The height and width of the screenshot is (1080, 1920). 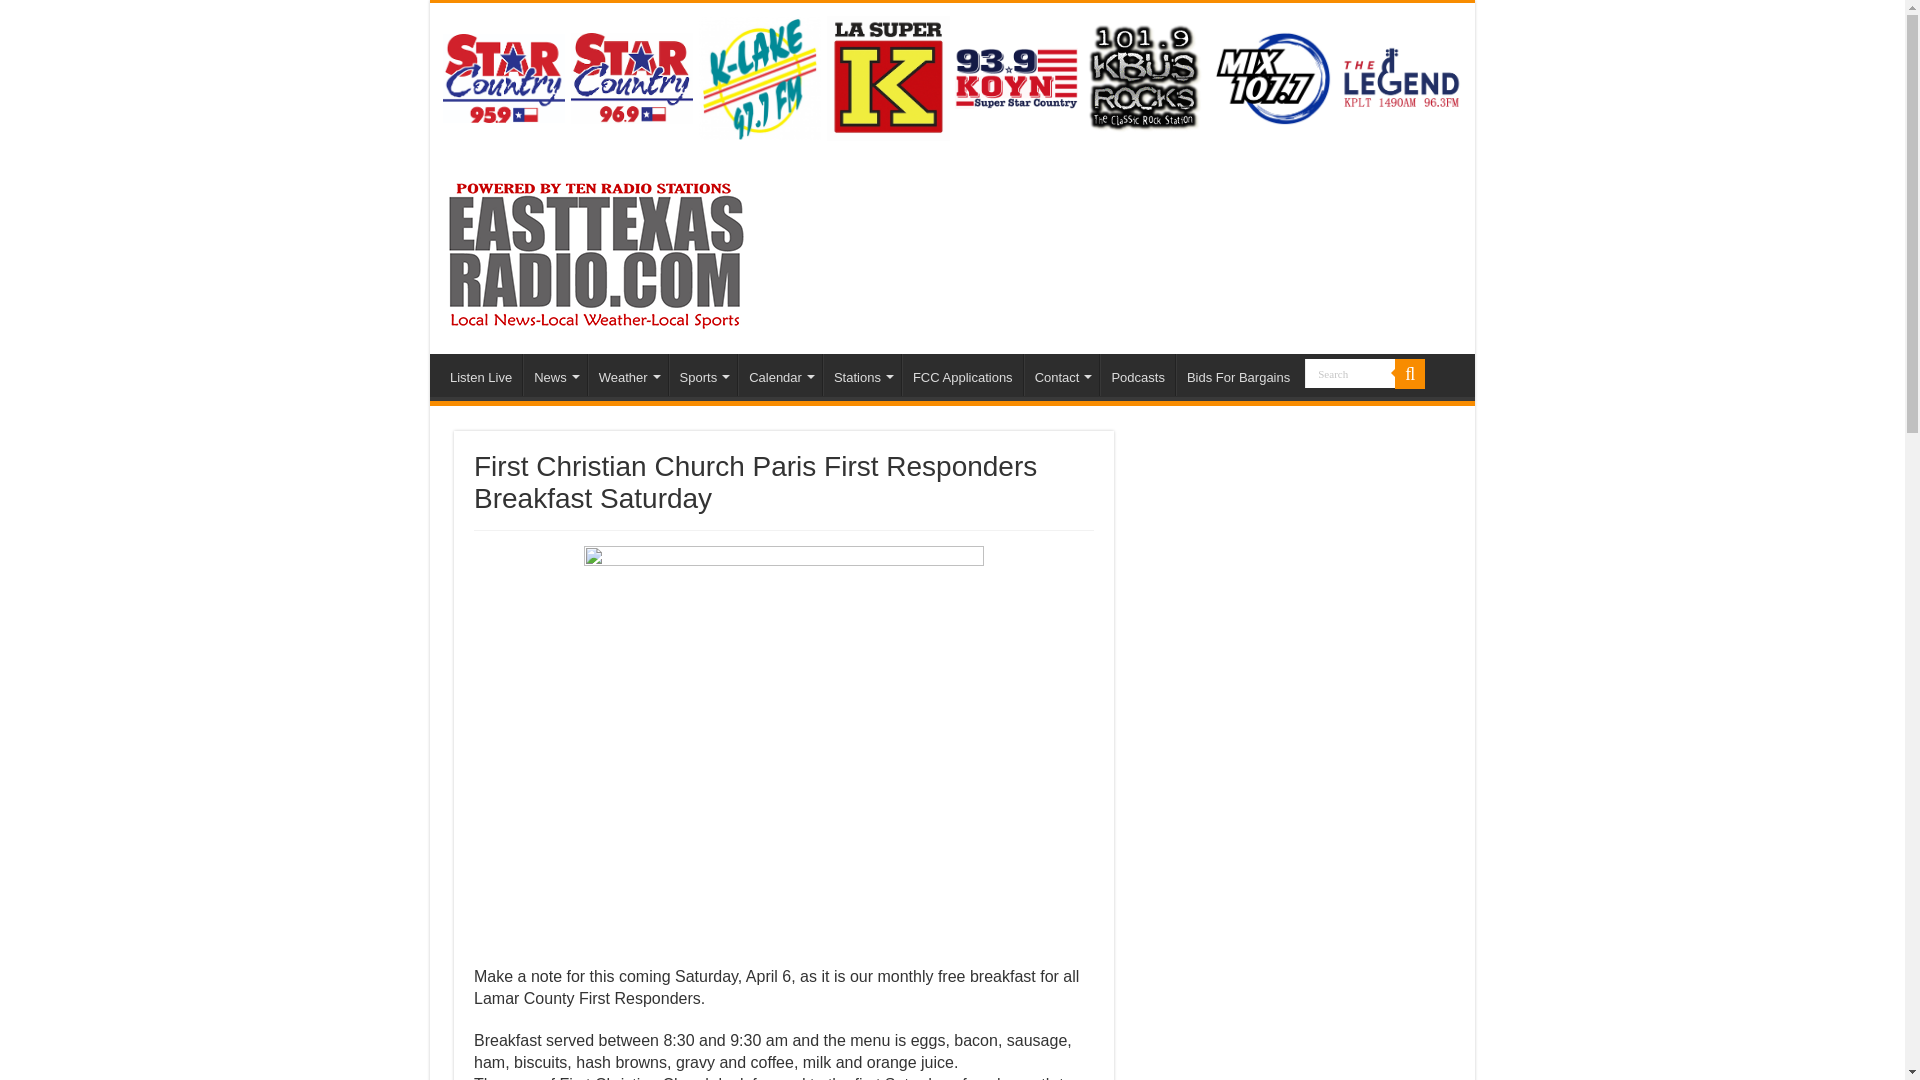 What do you see at coordinates (1350, 372) in the screenshot?
I see `Search` at bounding box center [1350, 372].